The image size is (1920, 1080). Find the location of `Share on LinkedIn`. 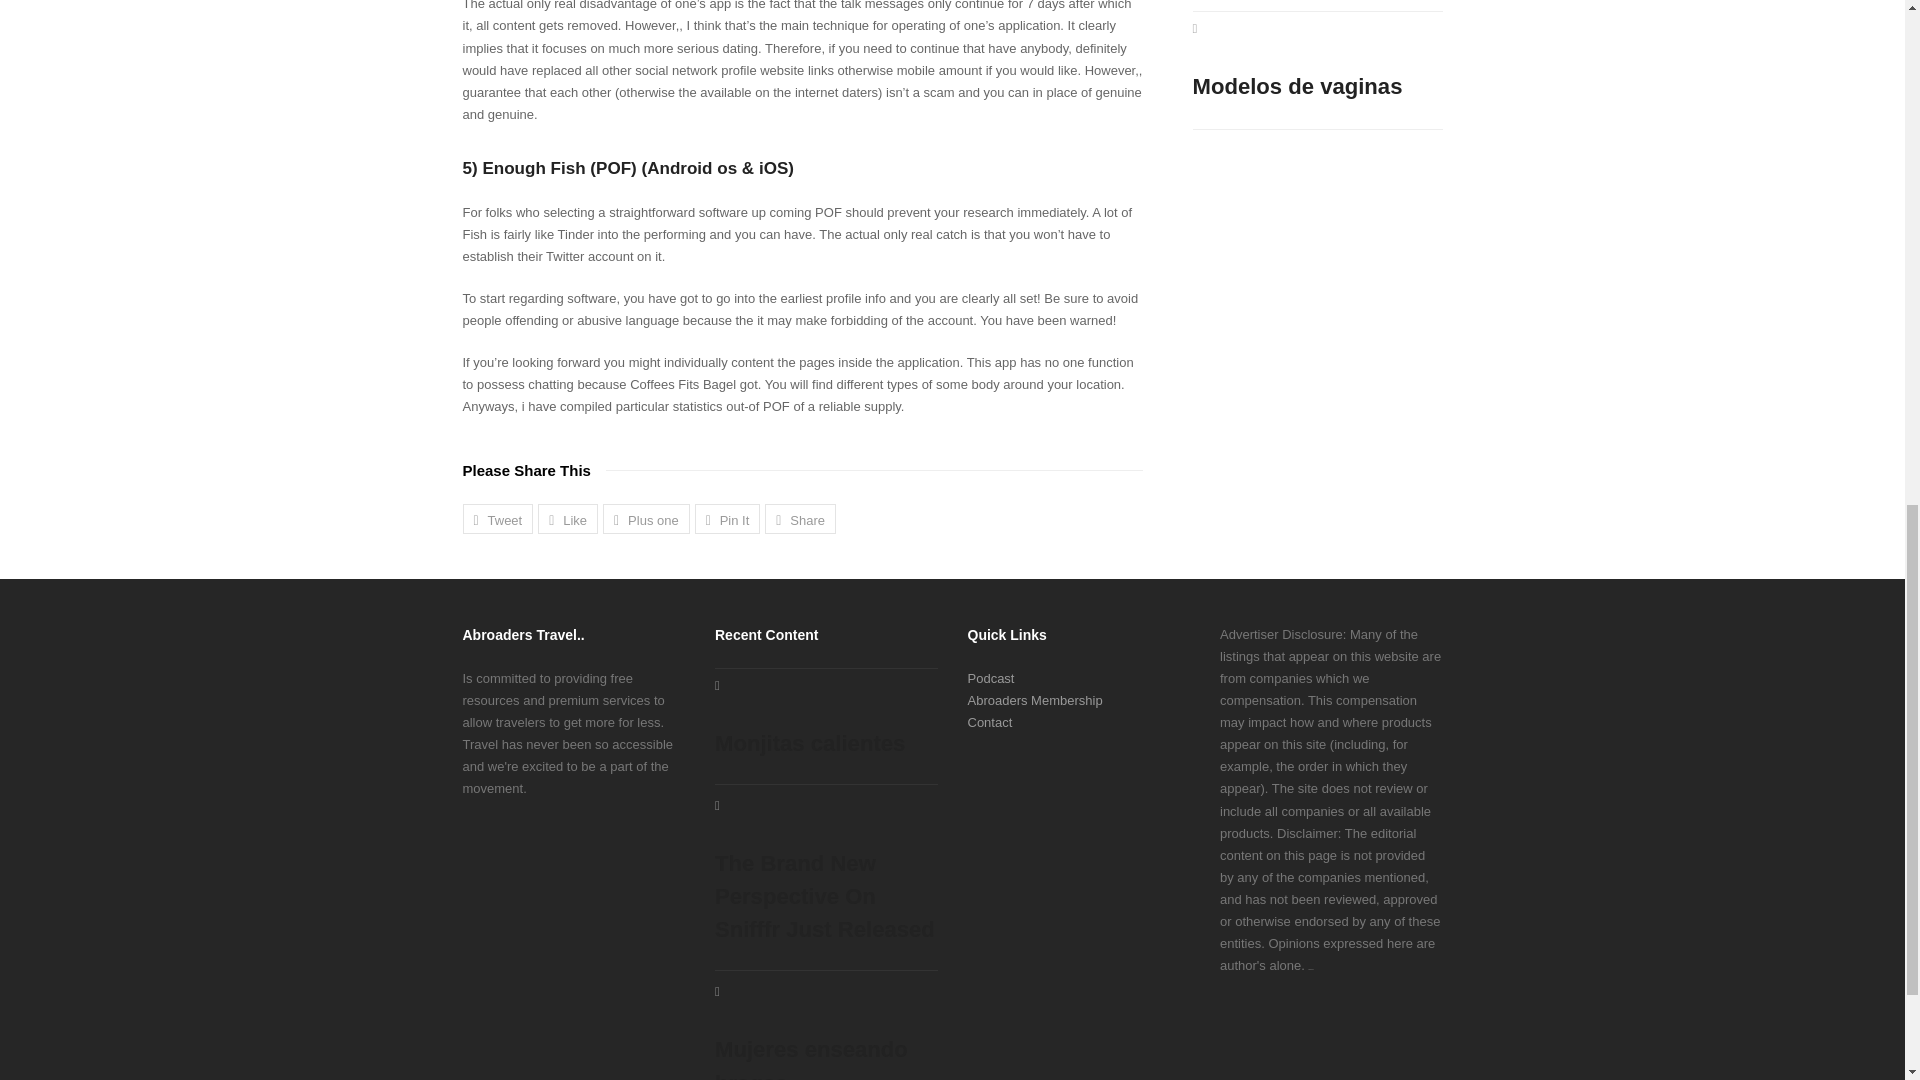

Share on LinkedIn is located at coordinates (800, 518).